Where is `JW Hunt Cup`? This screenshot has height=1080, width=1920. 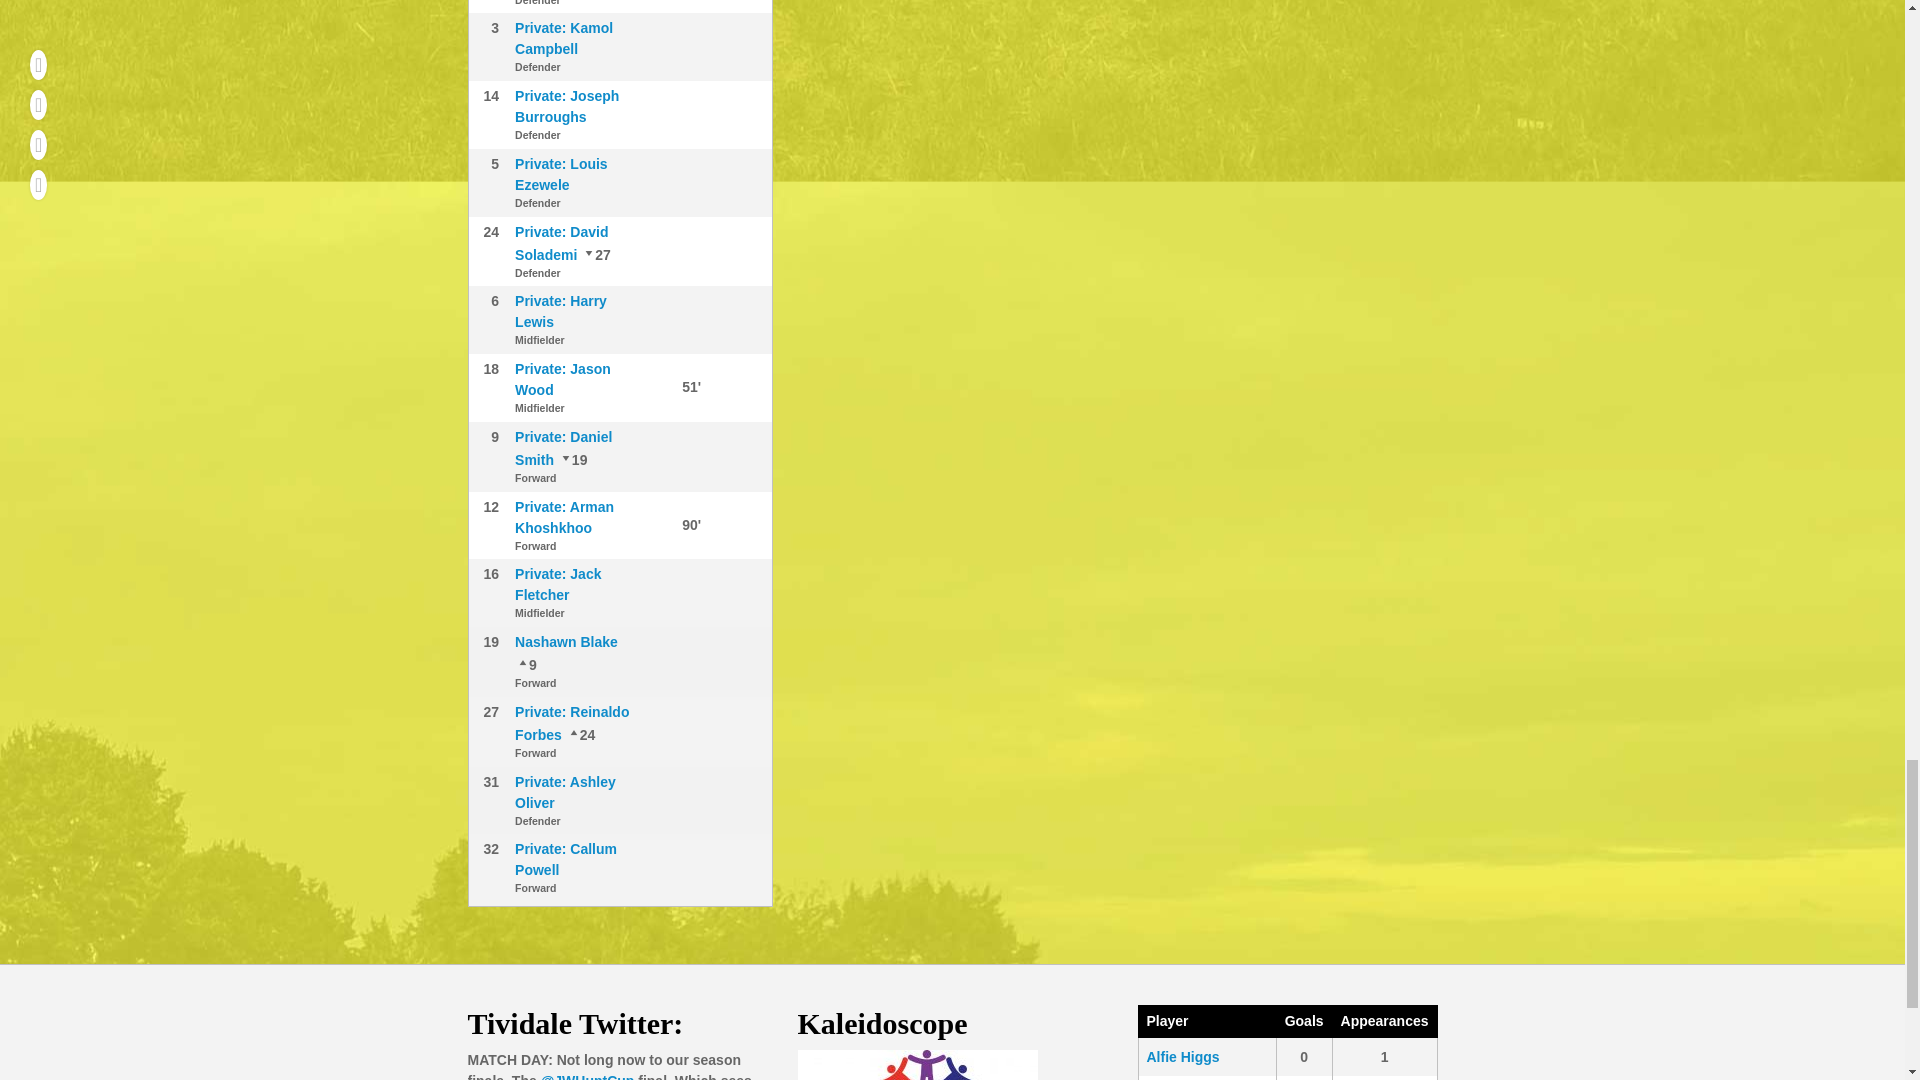 JW Hunt Cup is located at coordinates (588, 1076).